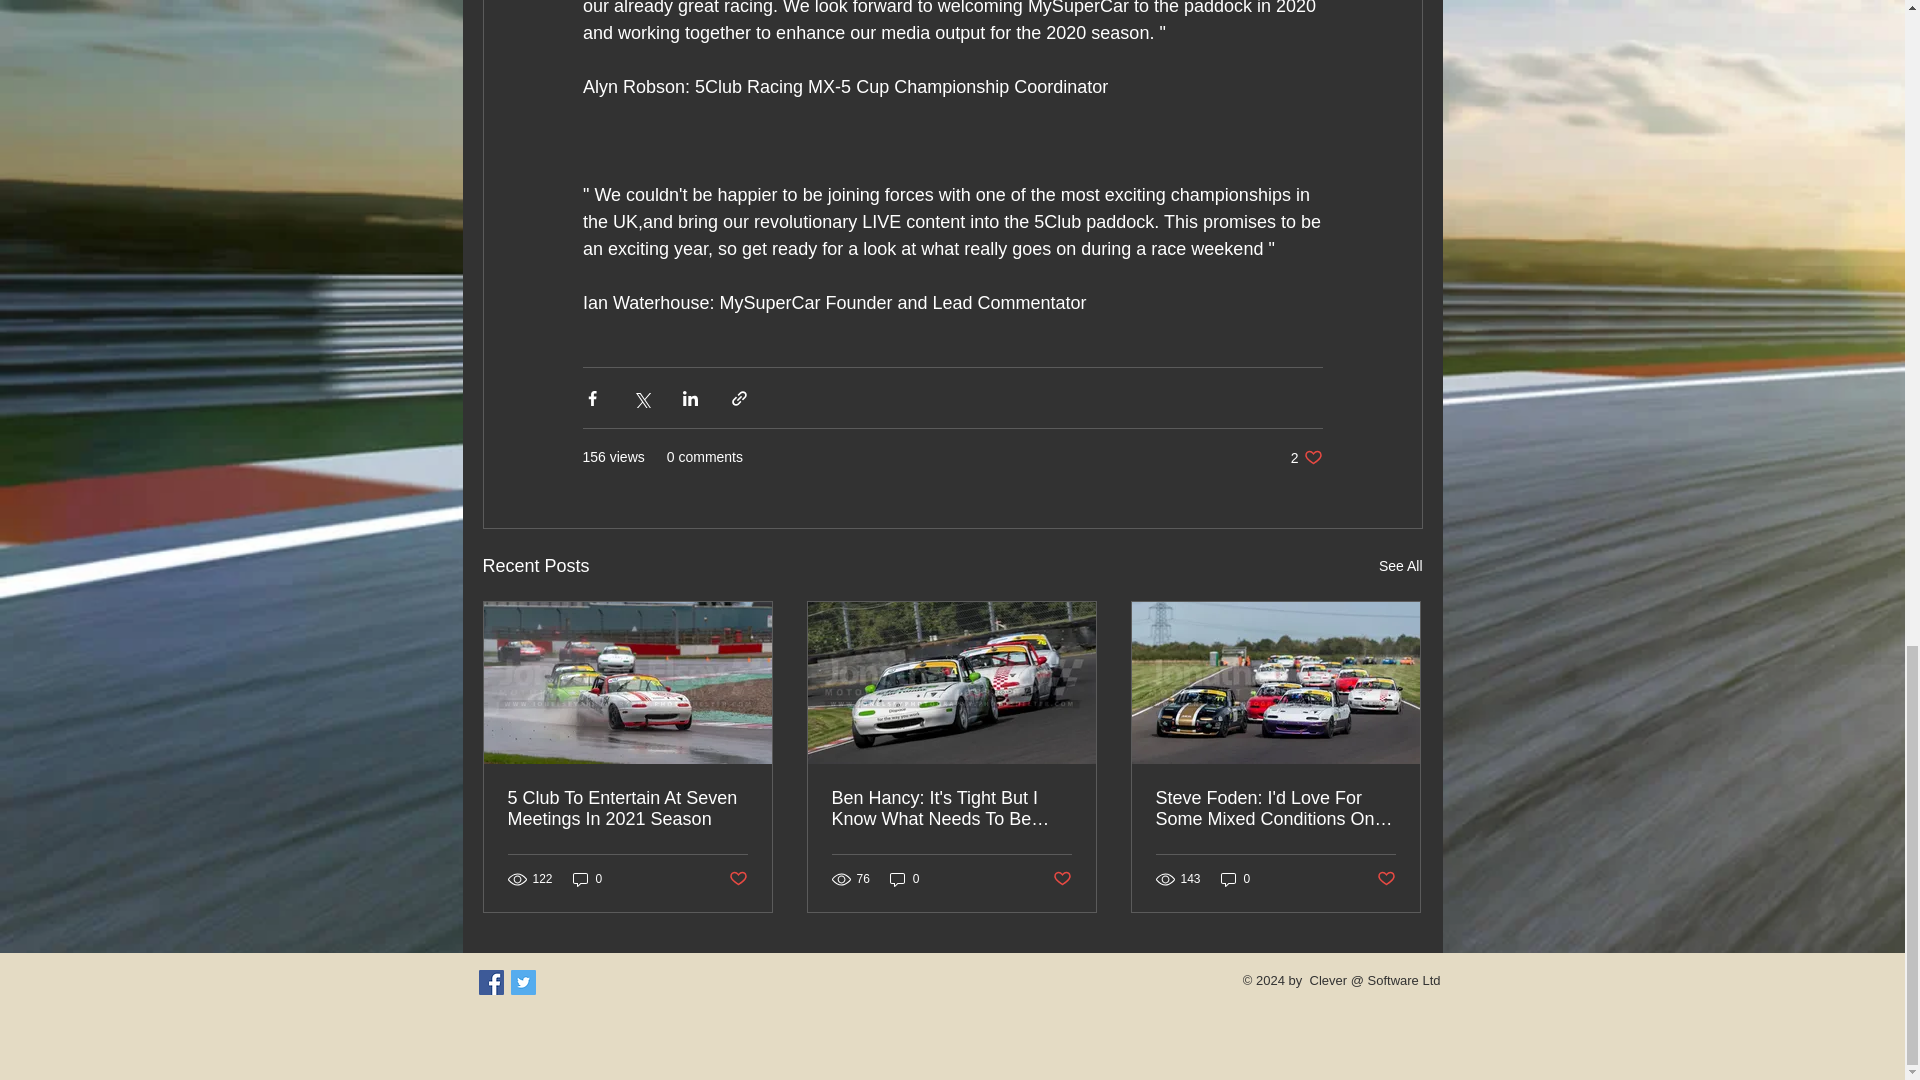  I want to click on Post not marked as liked, so click(1386, 879).